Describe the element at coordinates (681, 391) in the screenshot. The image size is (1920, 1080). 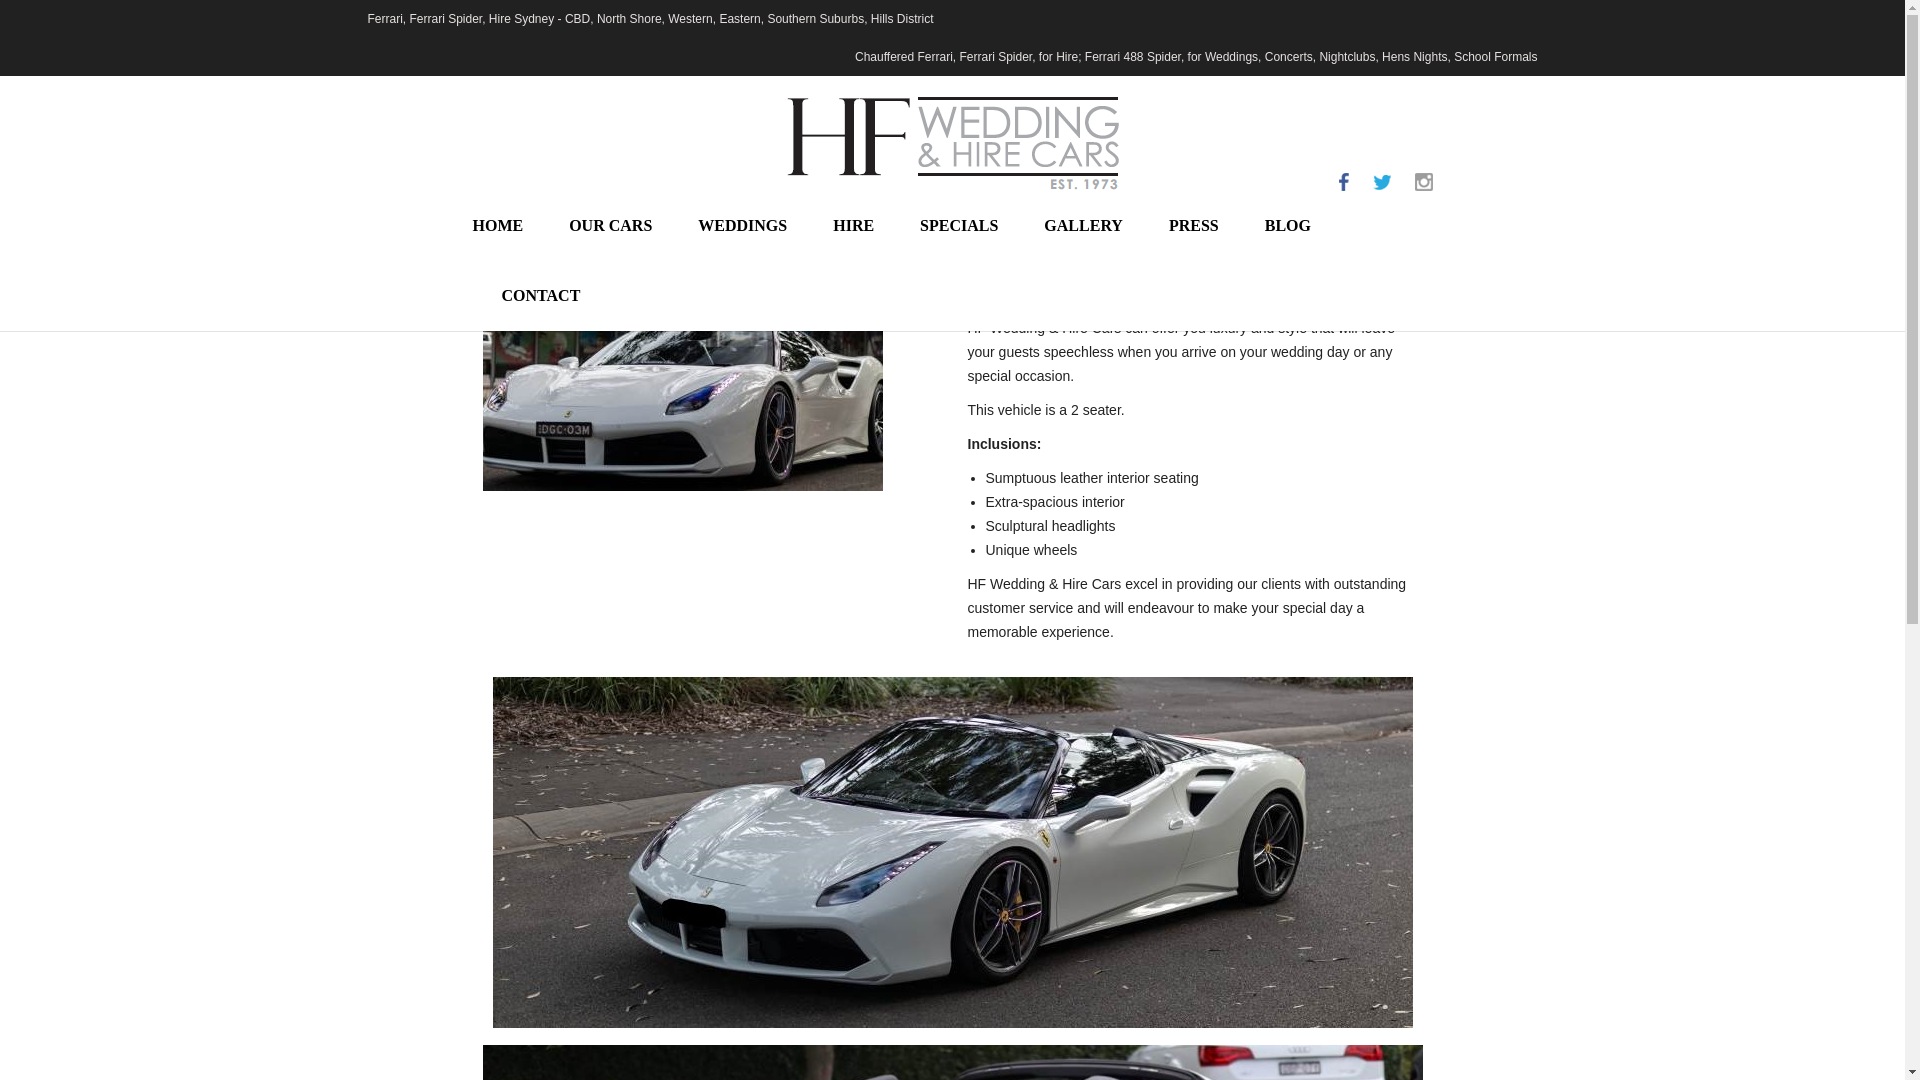
I see `Our Cars small 1` at that location.